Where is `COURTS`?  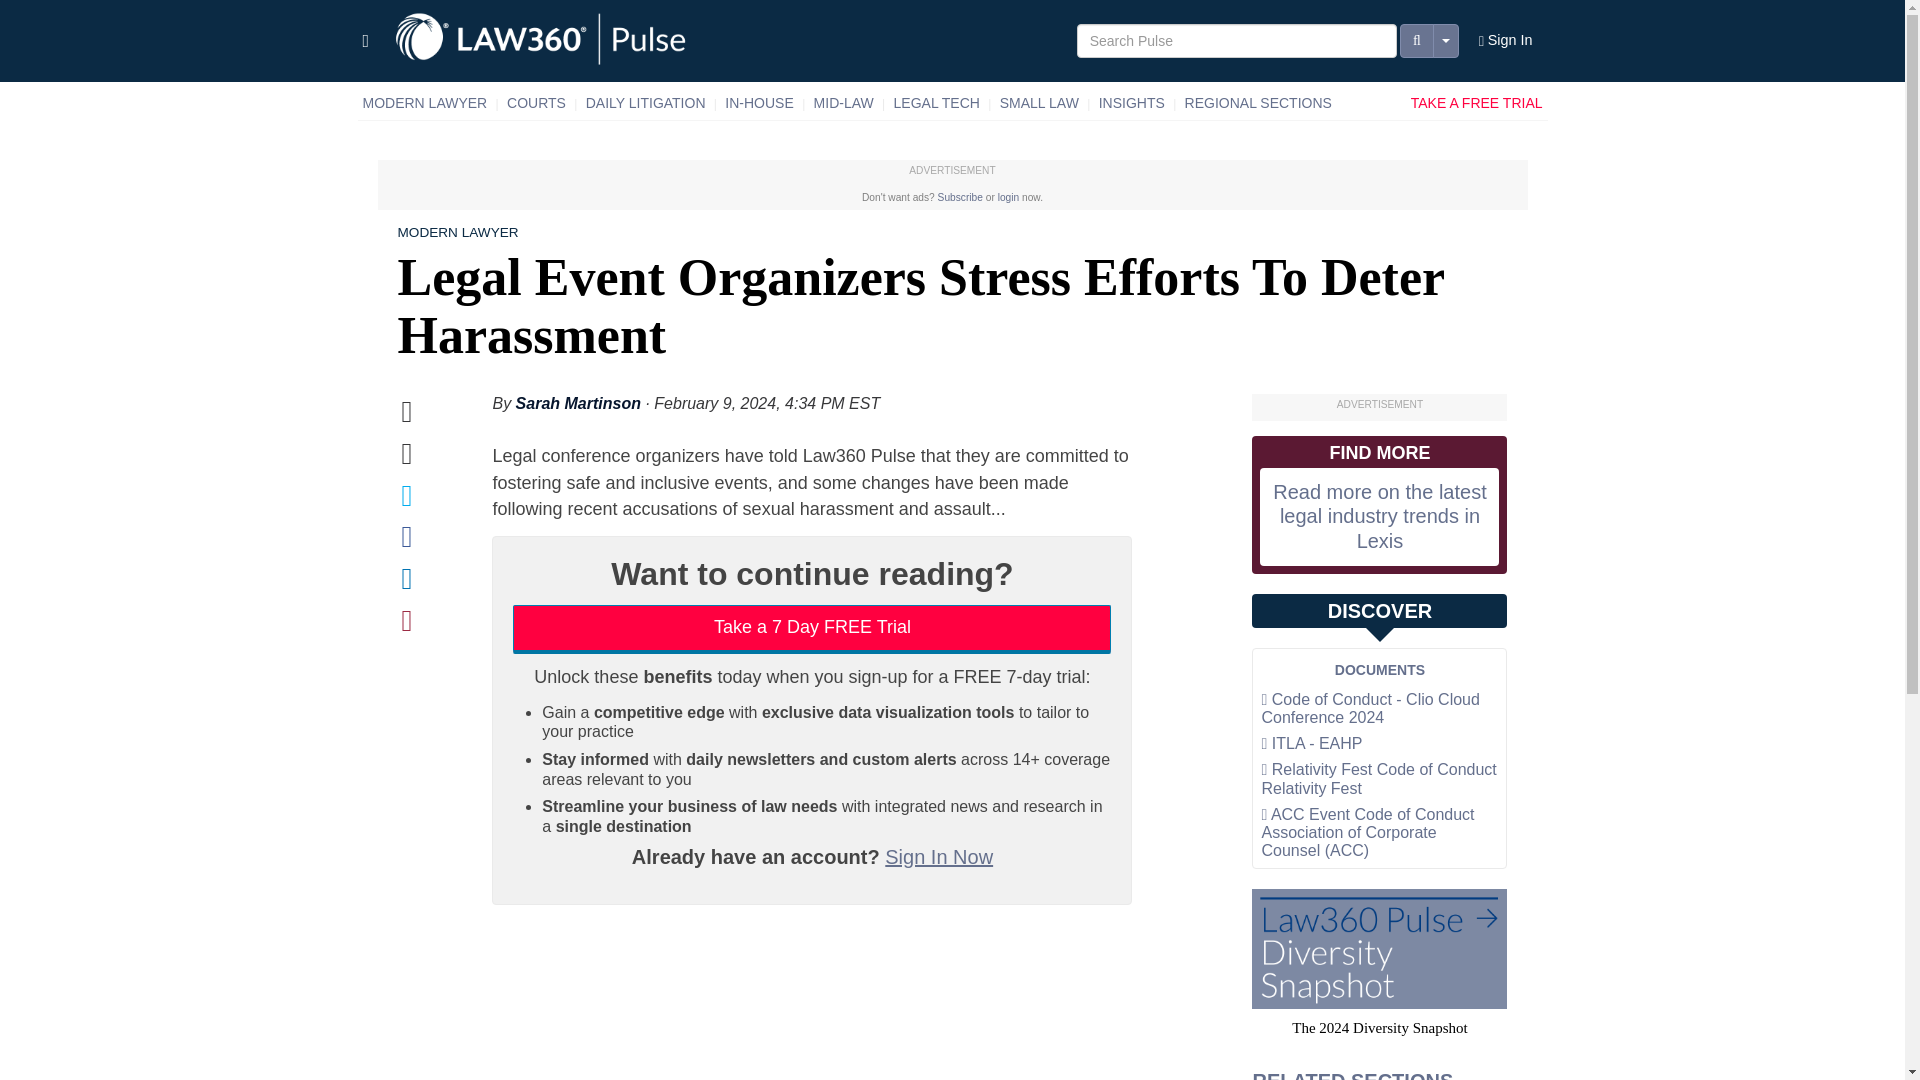 COURTS is located at coordinates (536, 103).